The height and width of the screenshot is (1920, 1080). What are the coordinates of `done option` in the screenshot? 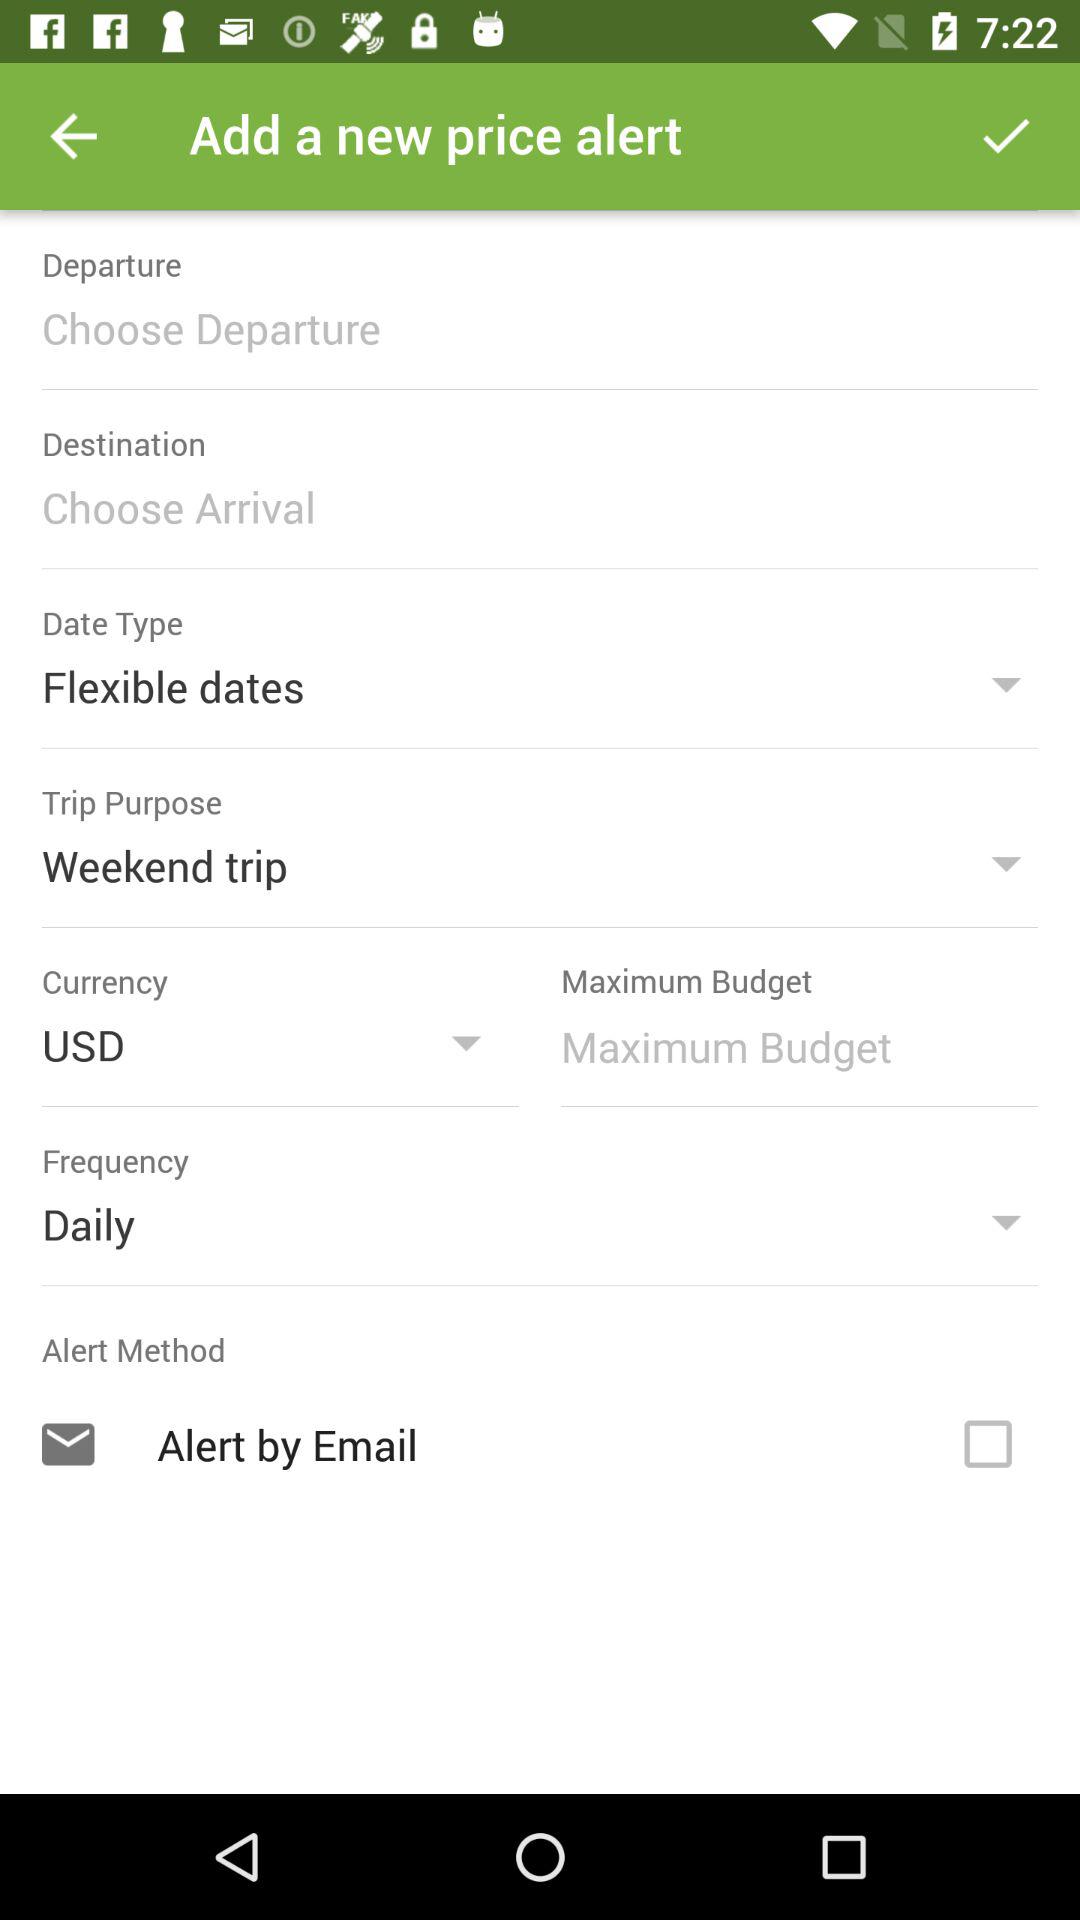 It's located at (1006, 136).